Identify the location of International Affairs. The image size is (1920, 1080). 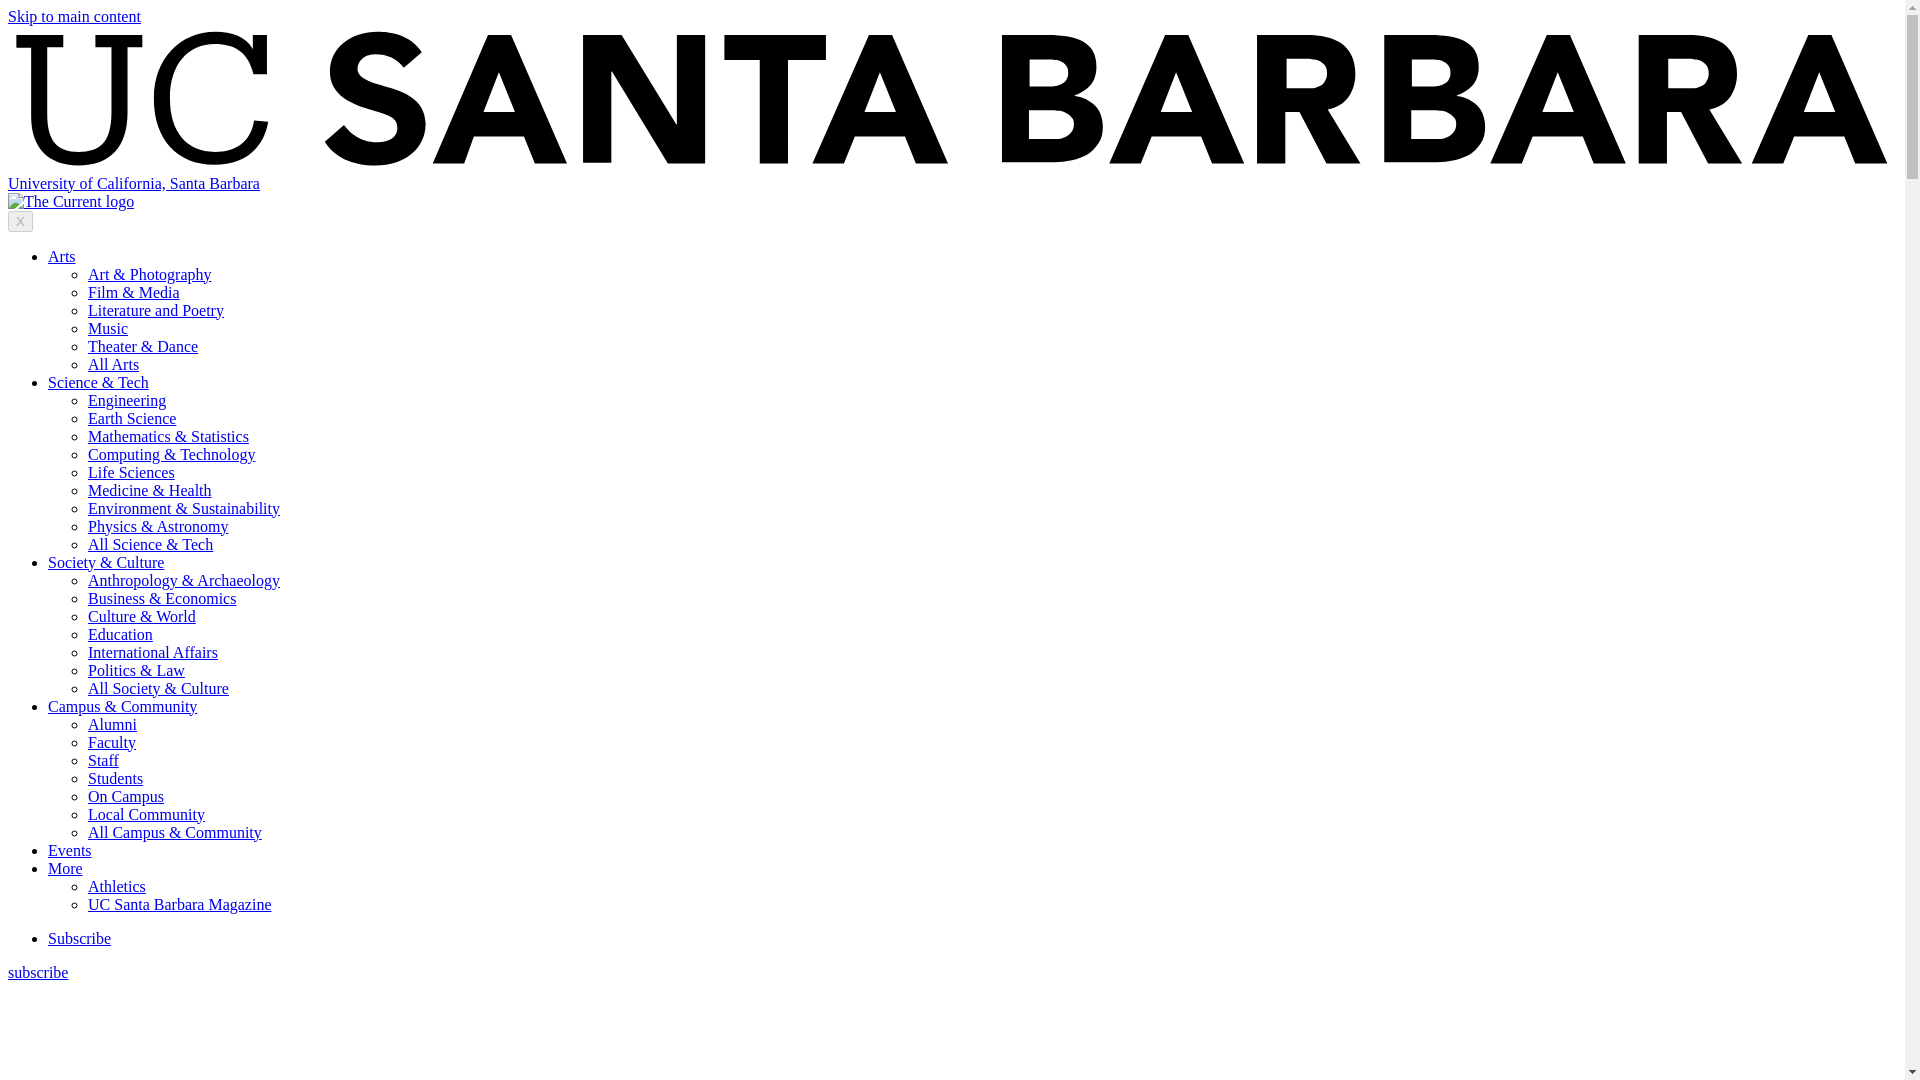
(153, 652).